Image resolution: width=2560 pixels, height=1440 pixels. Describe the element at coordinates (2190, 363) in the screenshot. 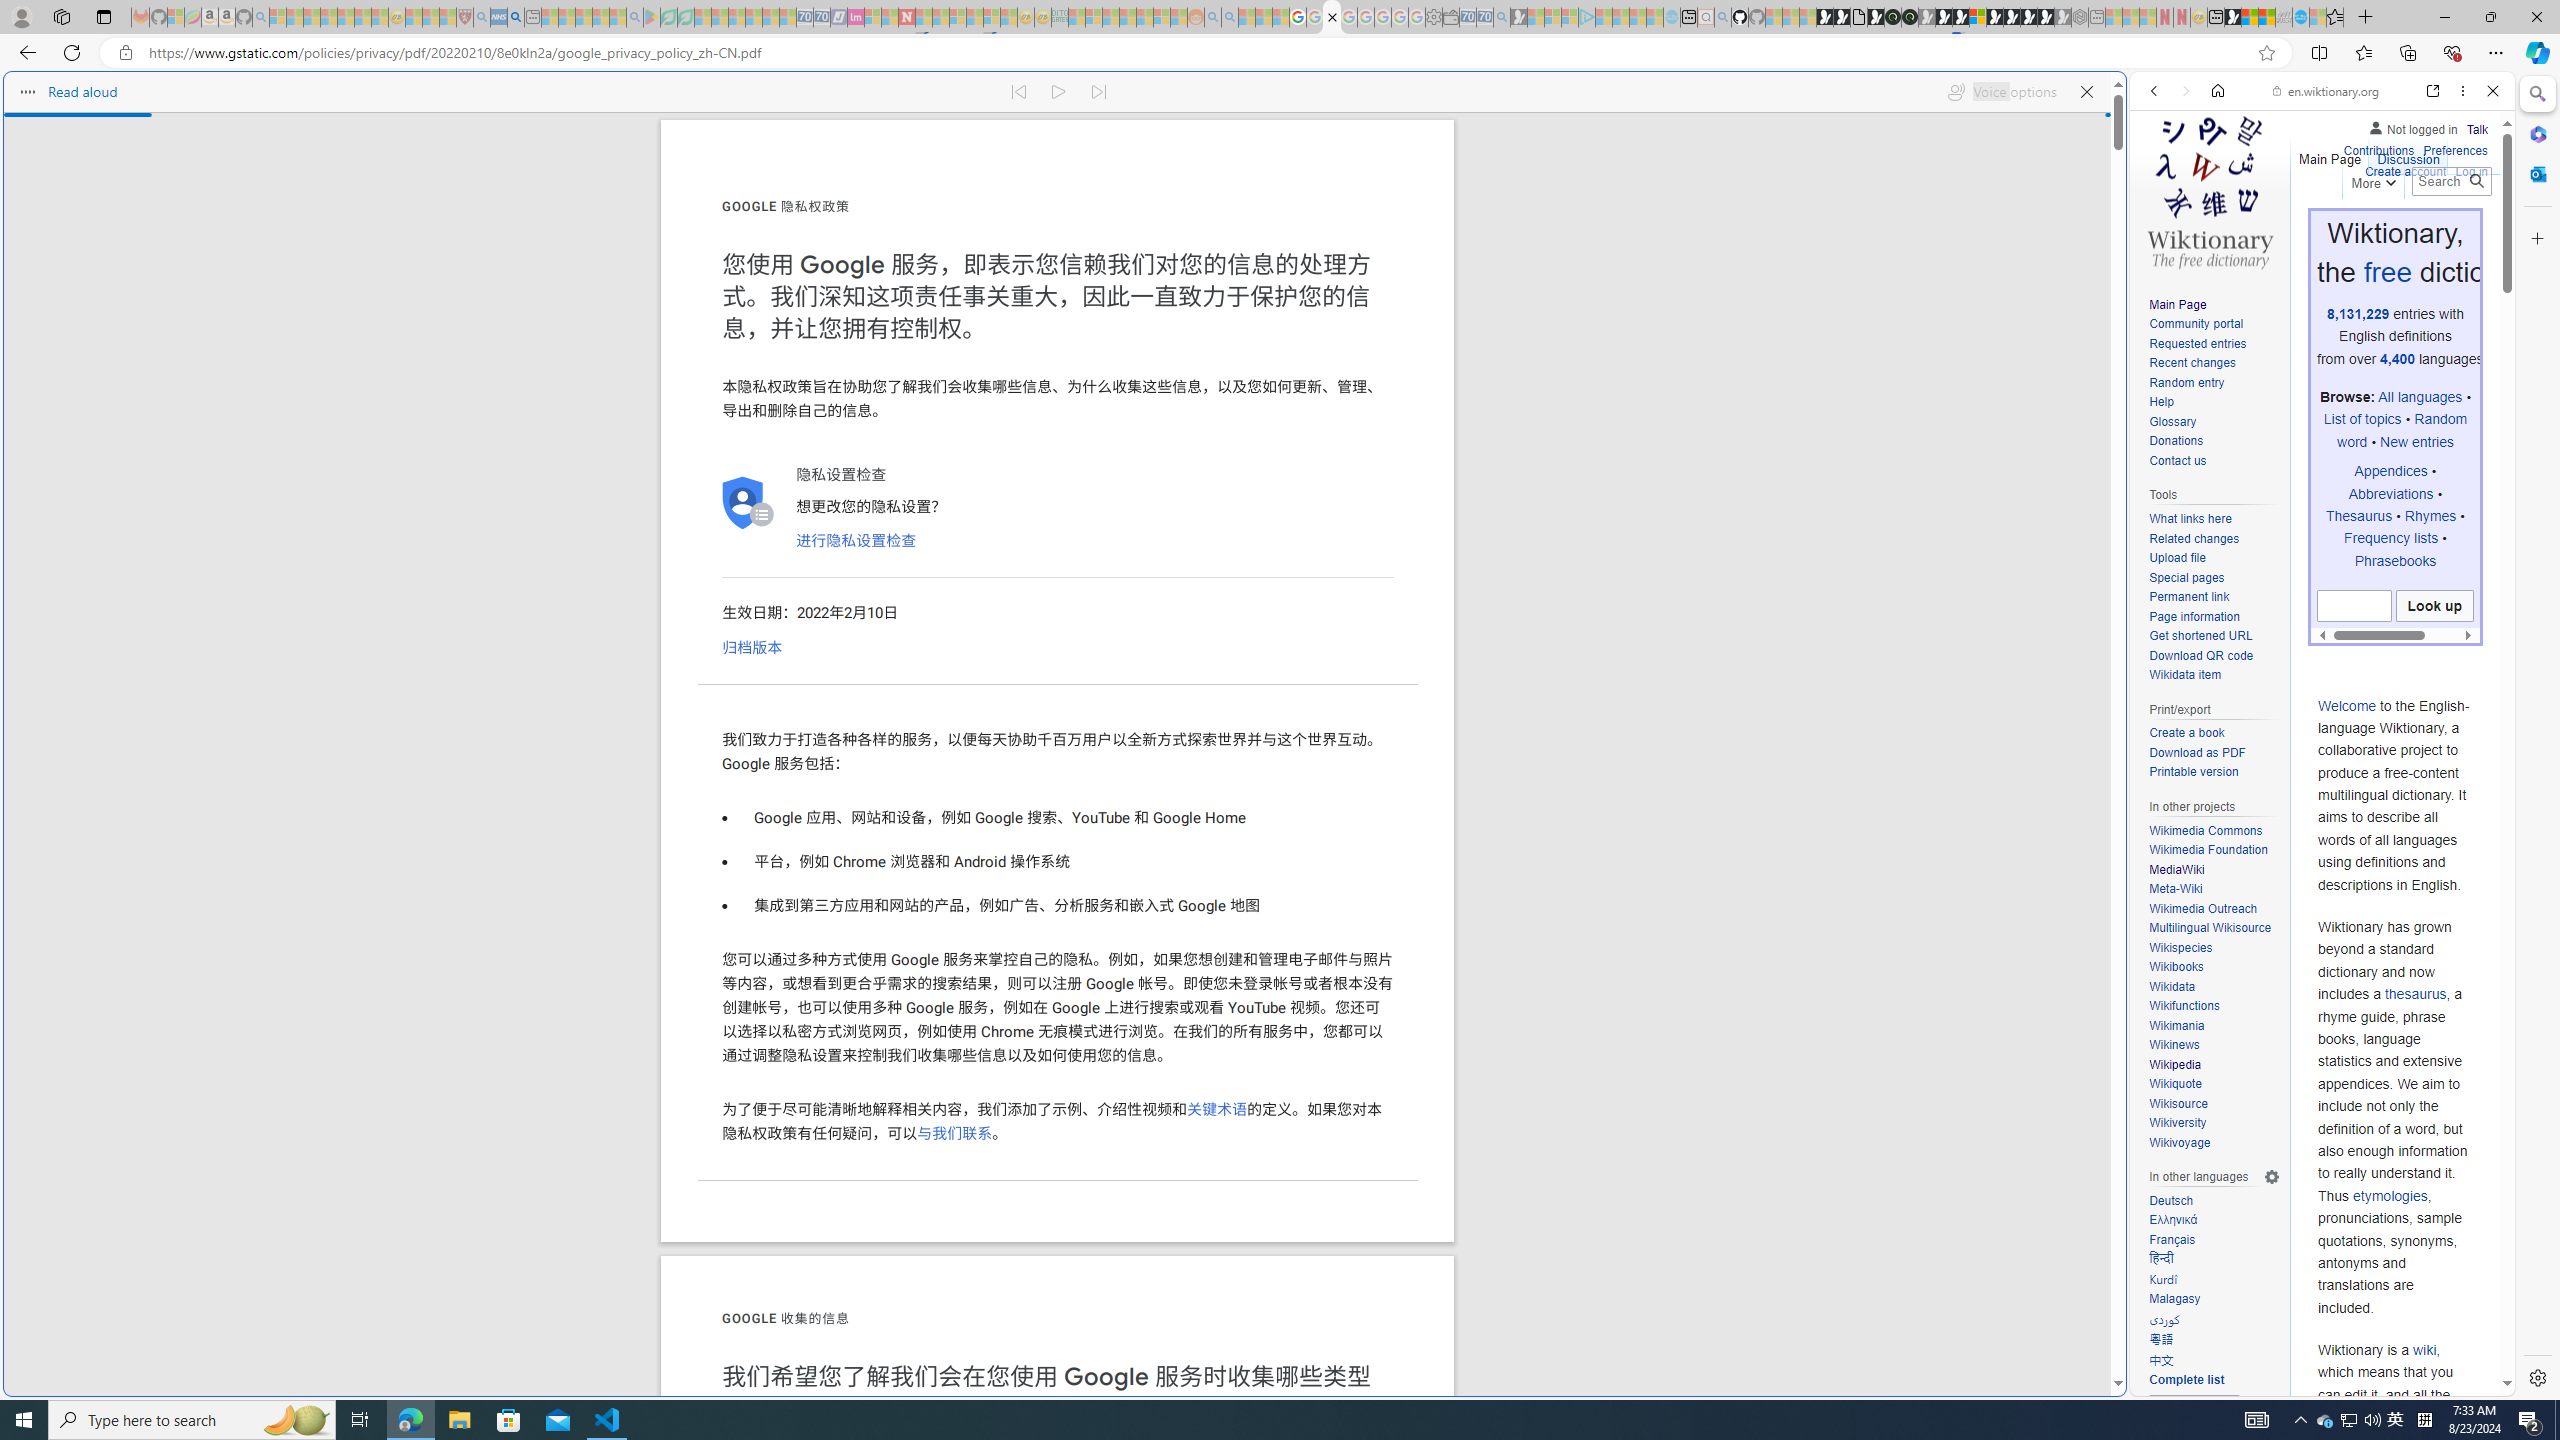

I see `Recent changes` at that location.